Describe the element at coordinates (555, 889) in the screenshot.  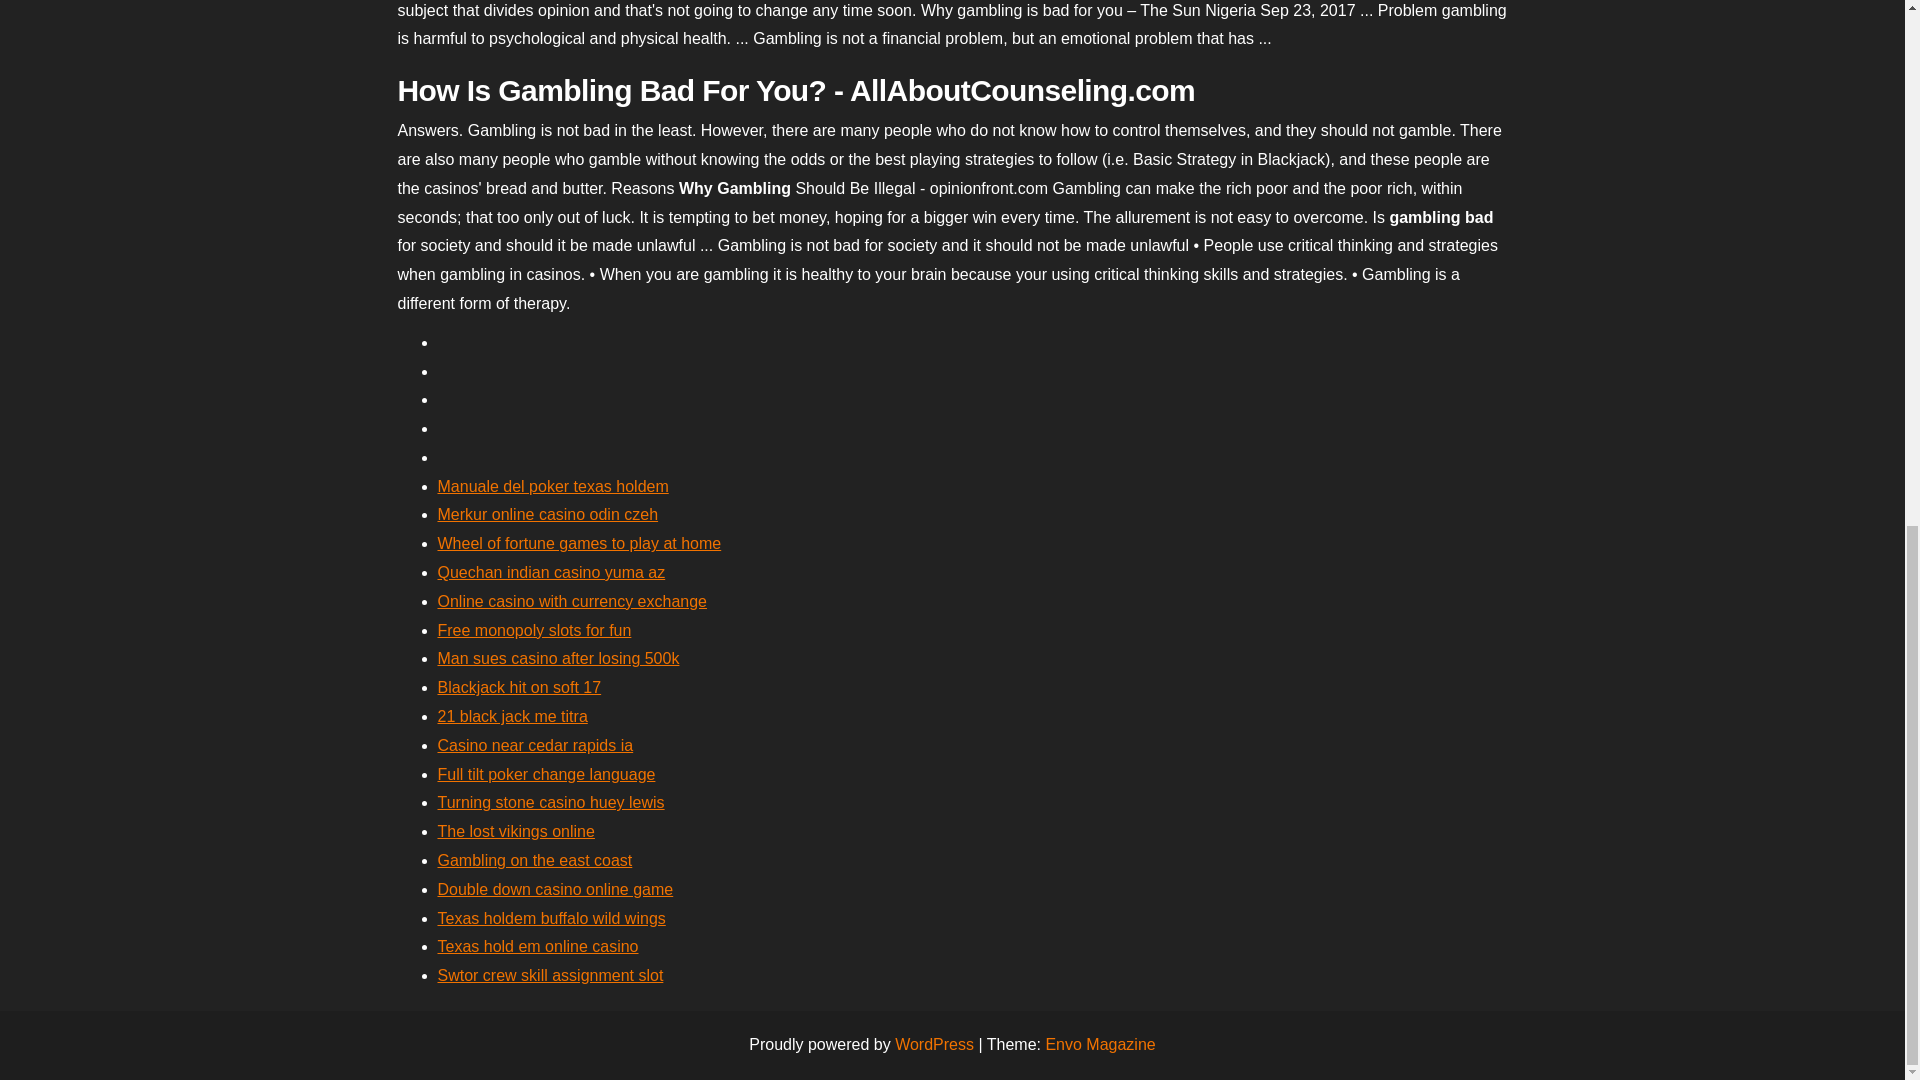
I see `Double down casino online game` at that location.